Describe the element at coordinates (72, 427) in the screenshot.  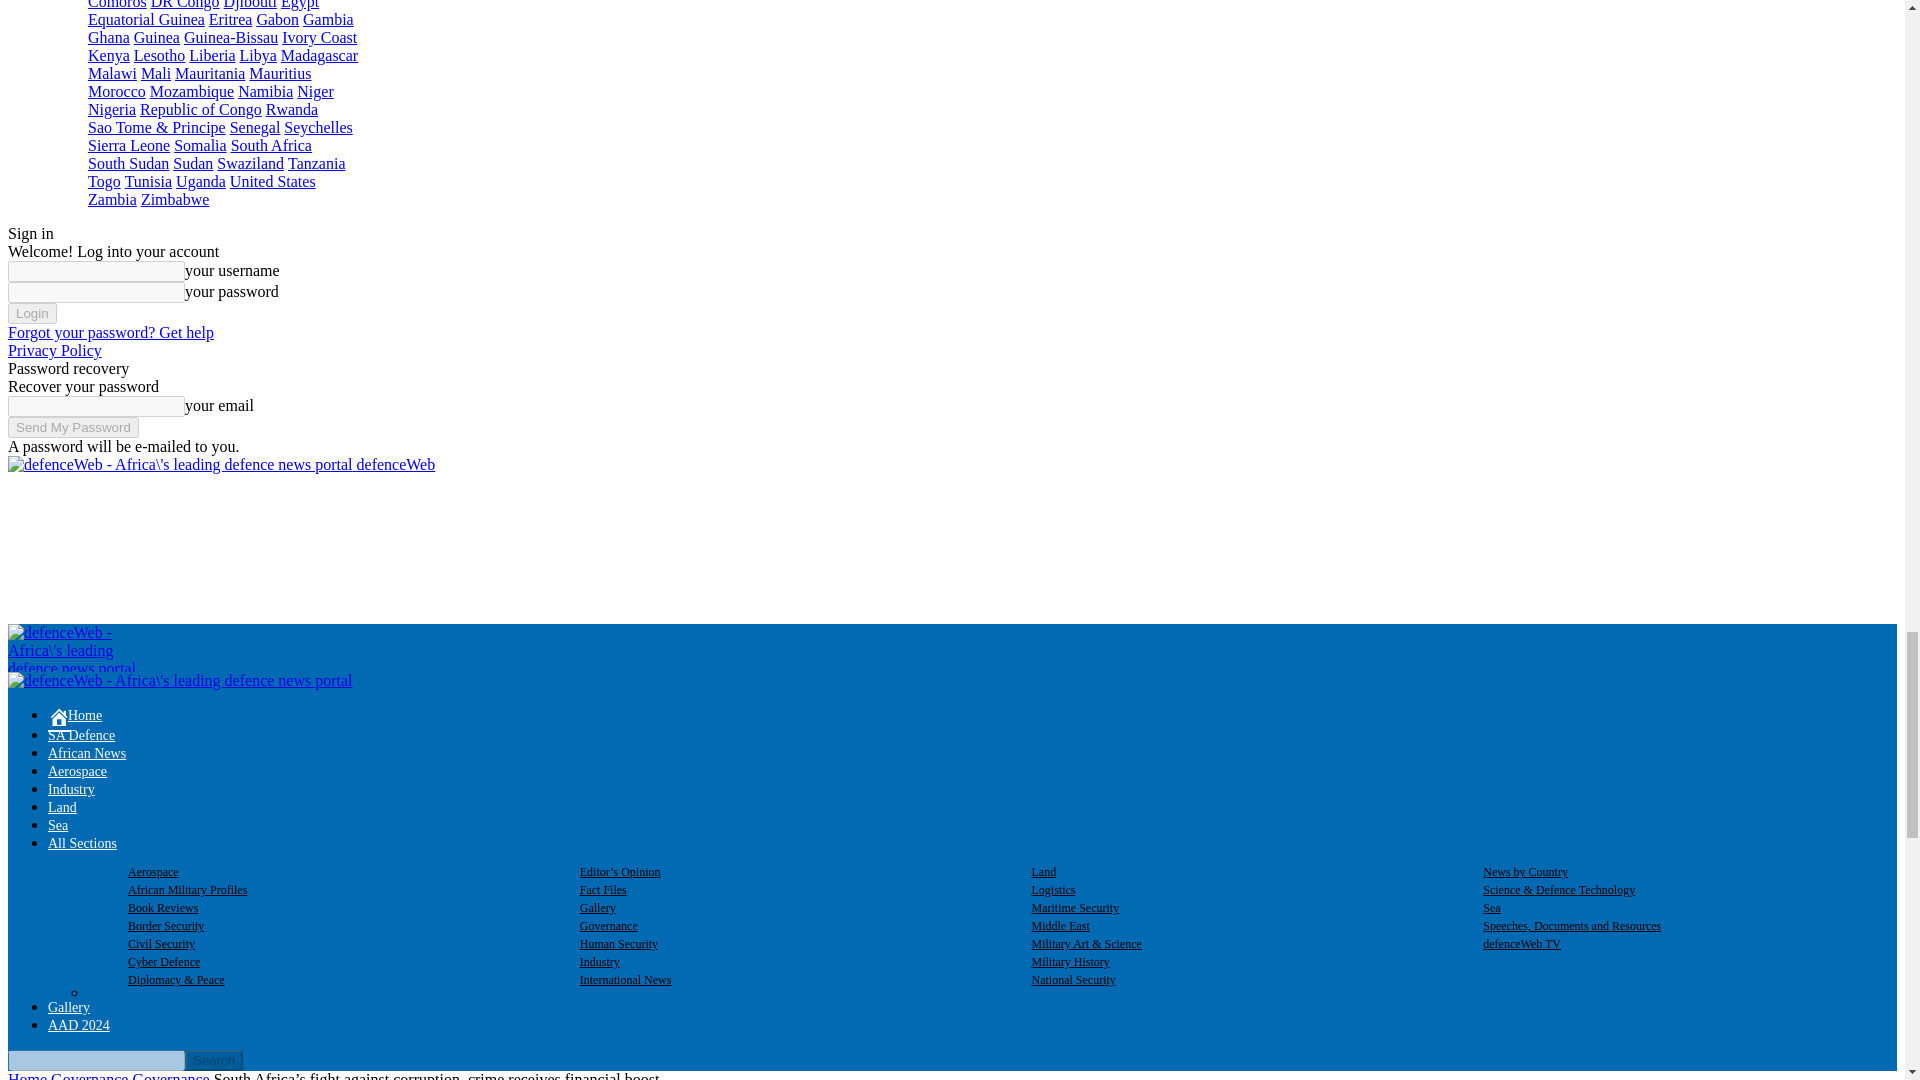
I see `Send My Password` at that location.